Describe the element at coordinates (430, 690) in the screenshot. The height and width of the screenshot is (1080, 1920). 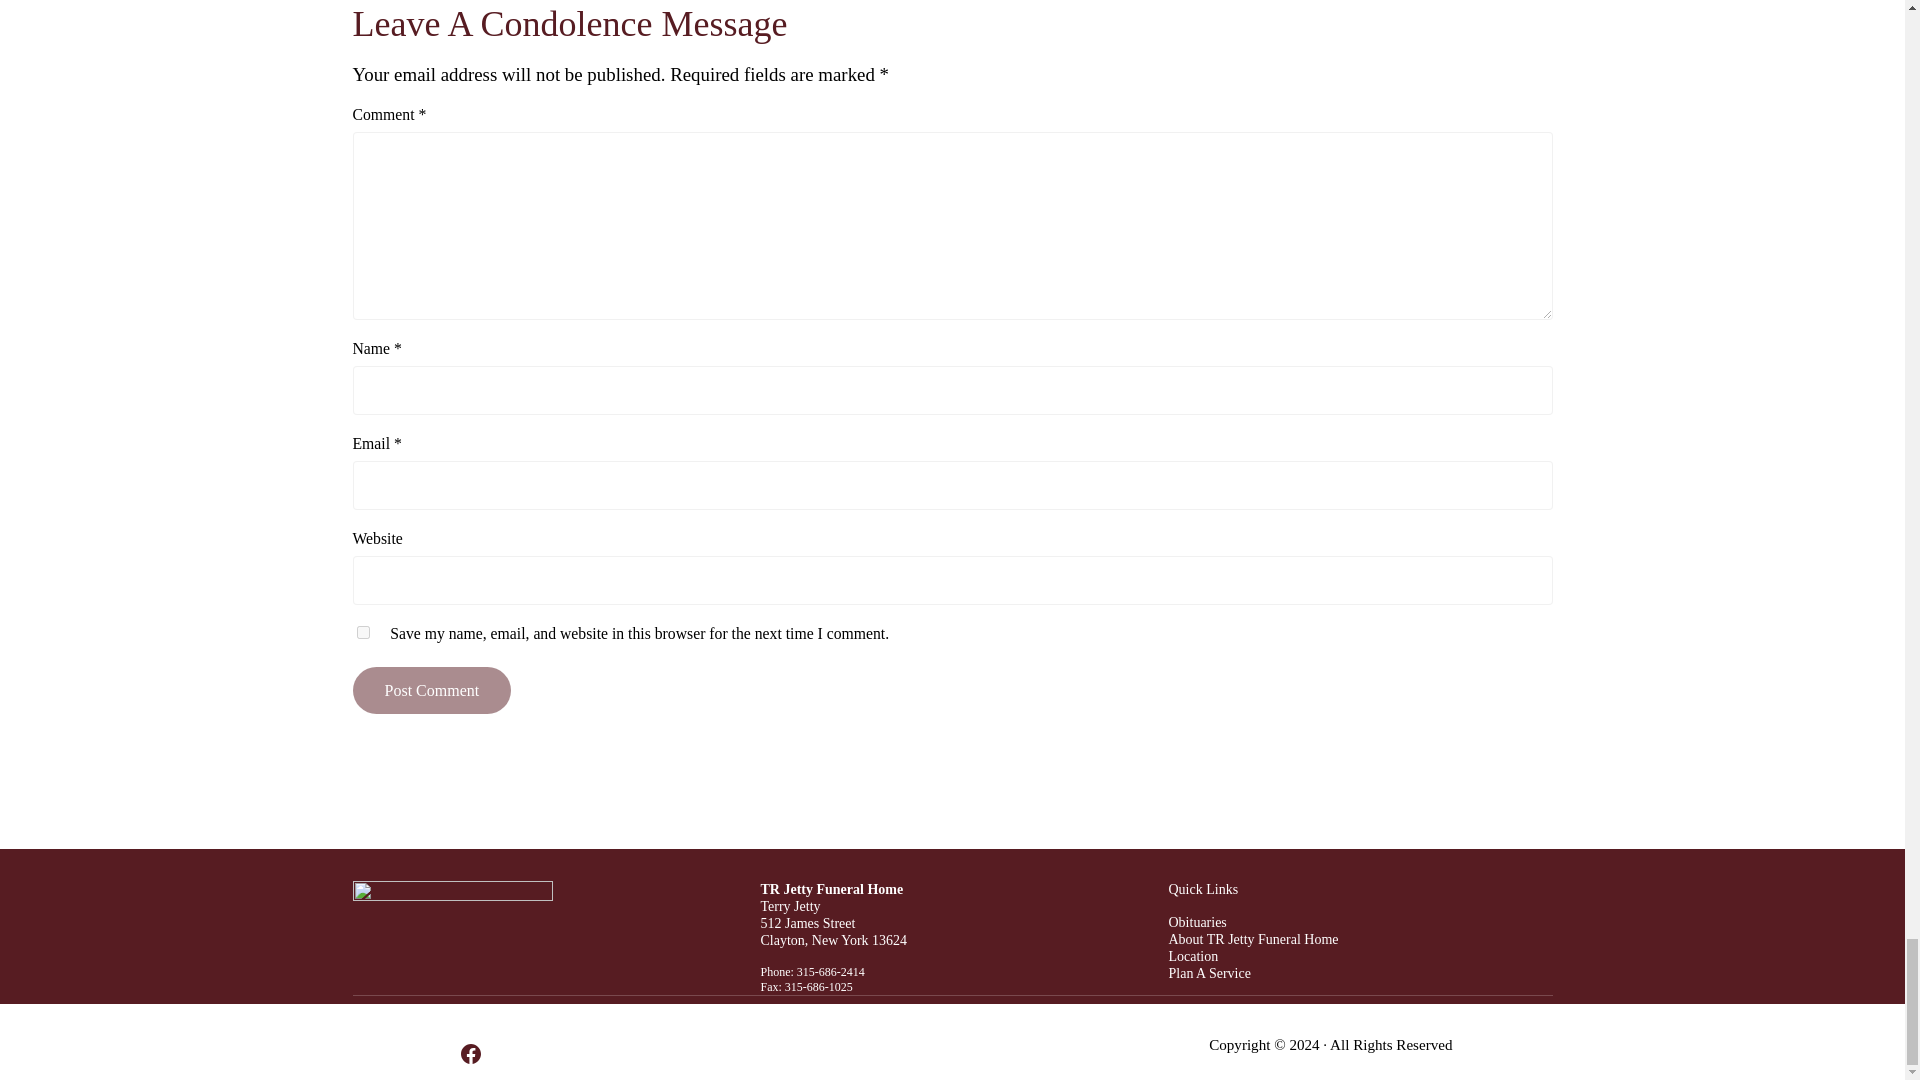
I see `Post Comment` at that location.